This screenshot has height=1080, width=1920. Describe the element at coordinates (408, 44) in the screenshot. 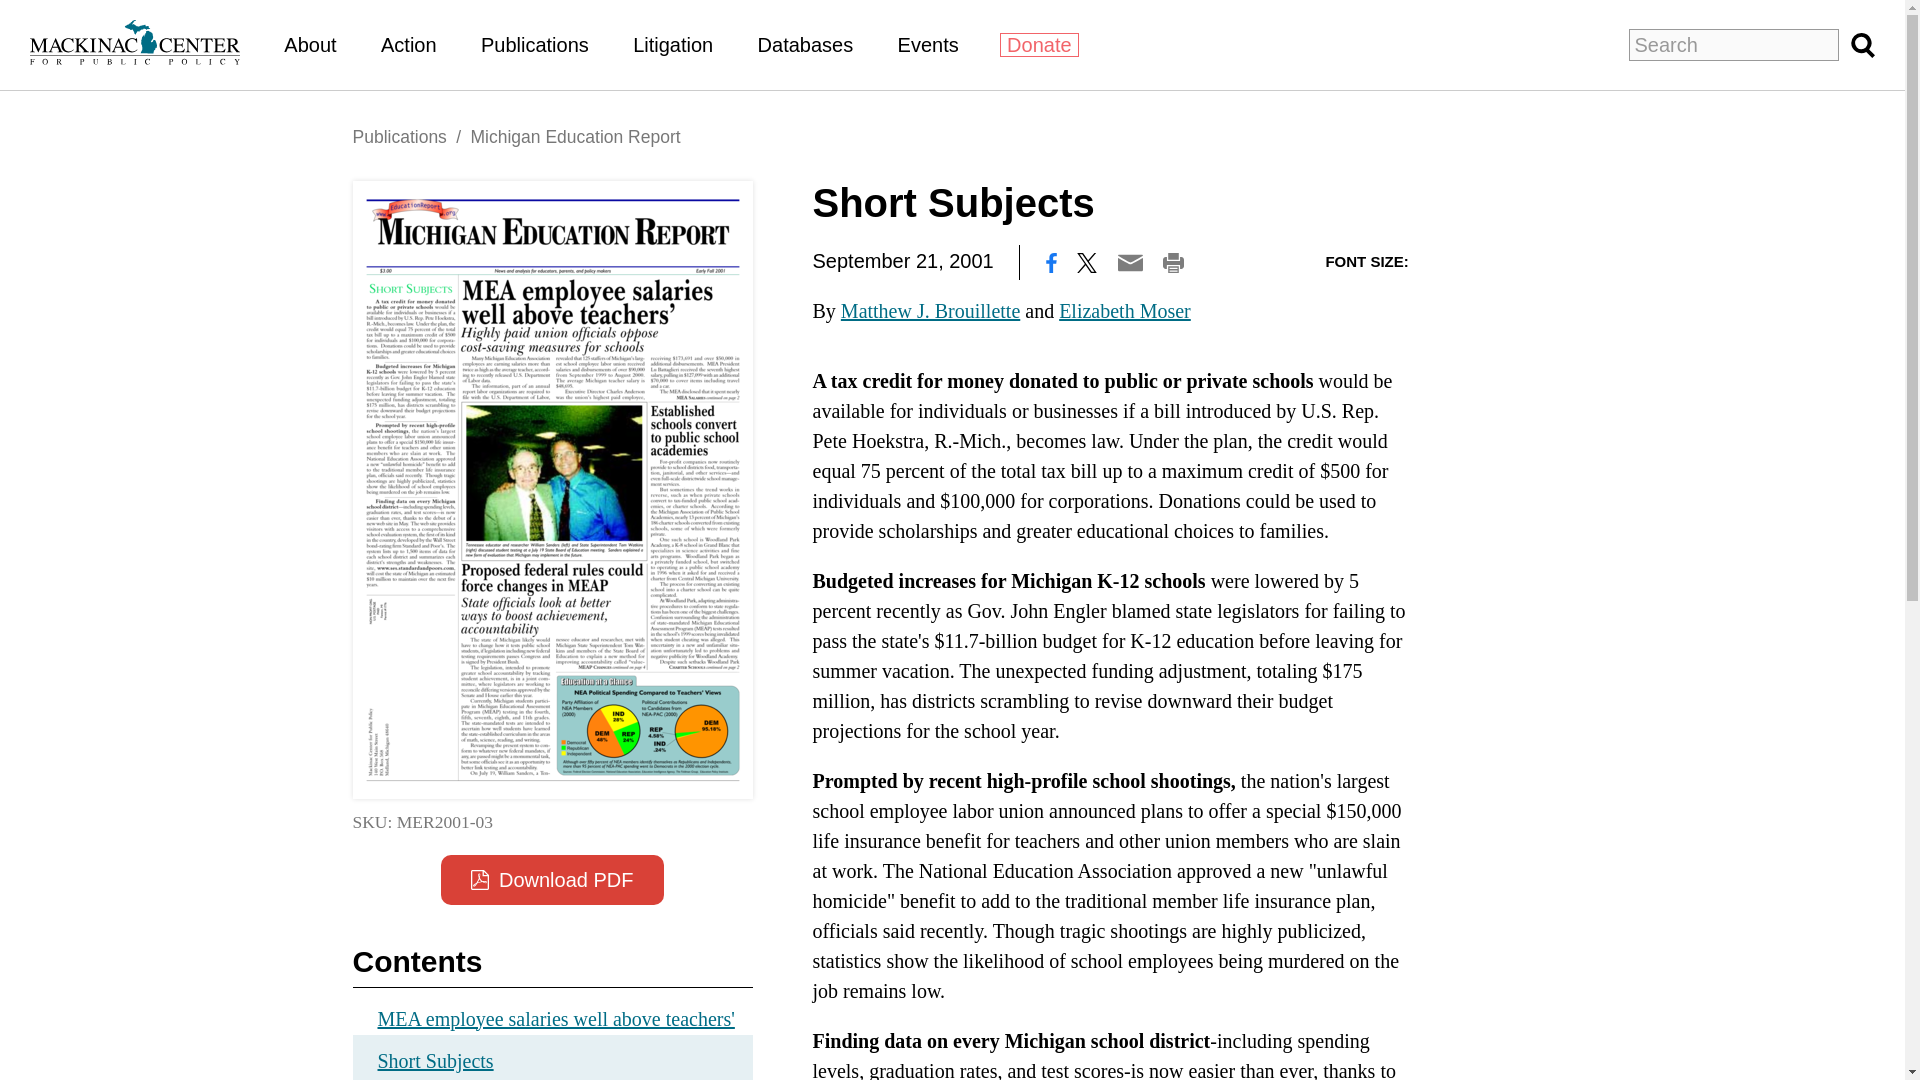

I see `Action` at that location.